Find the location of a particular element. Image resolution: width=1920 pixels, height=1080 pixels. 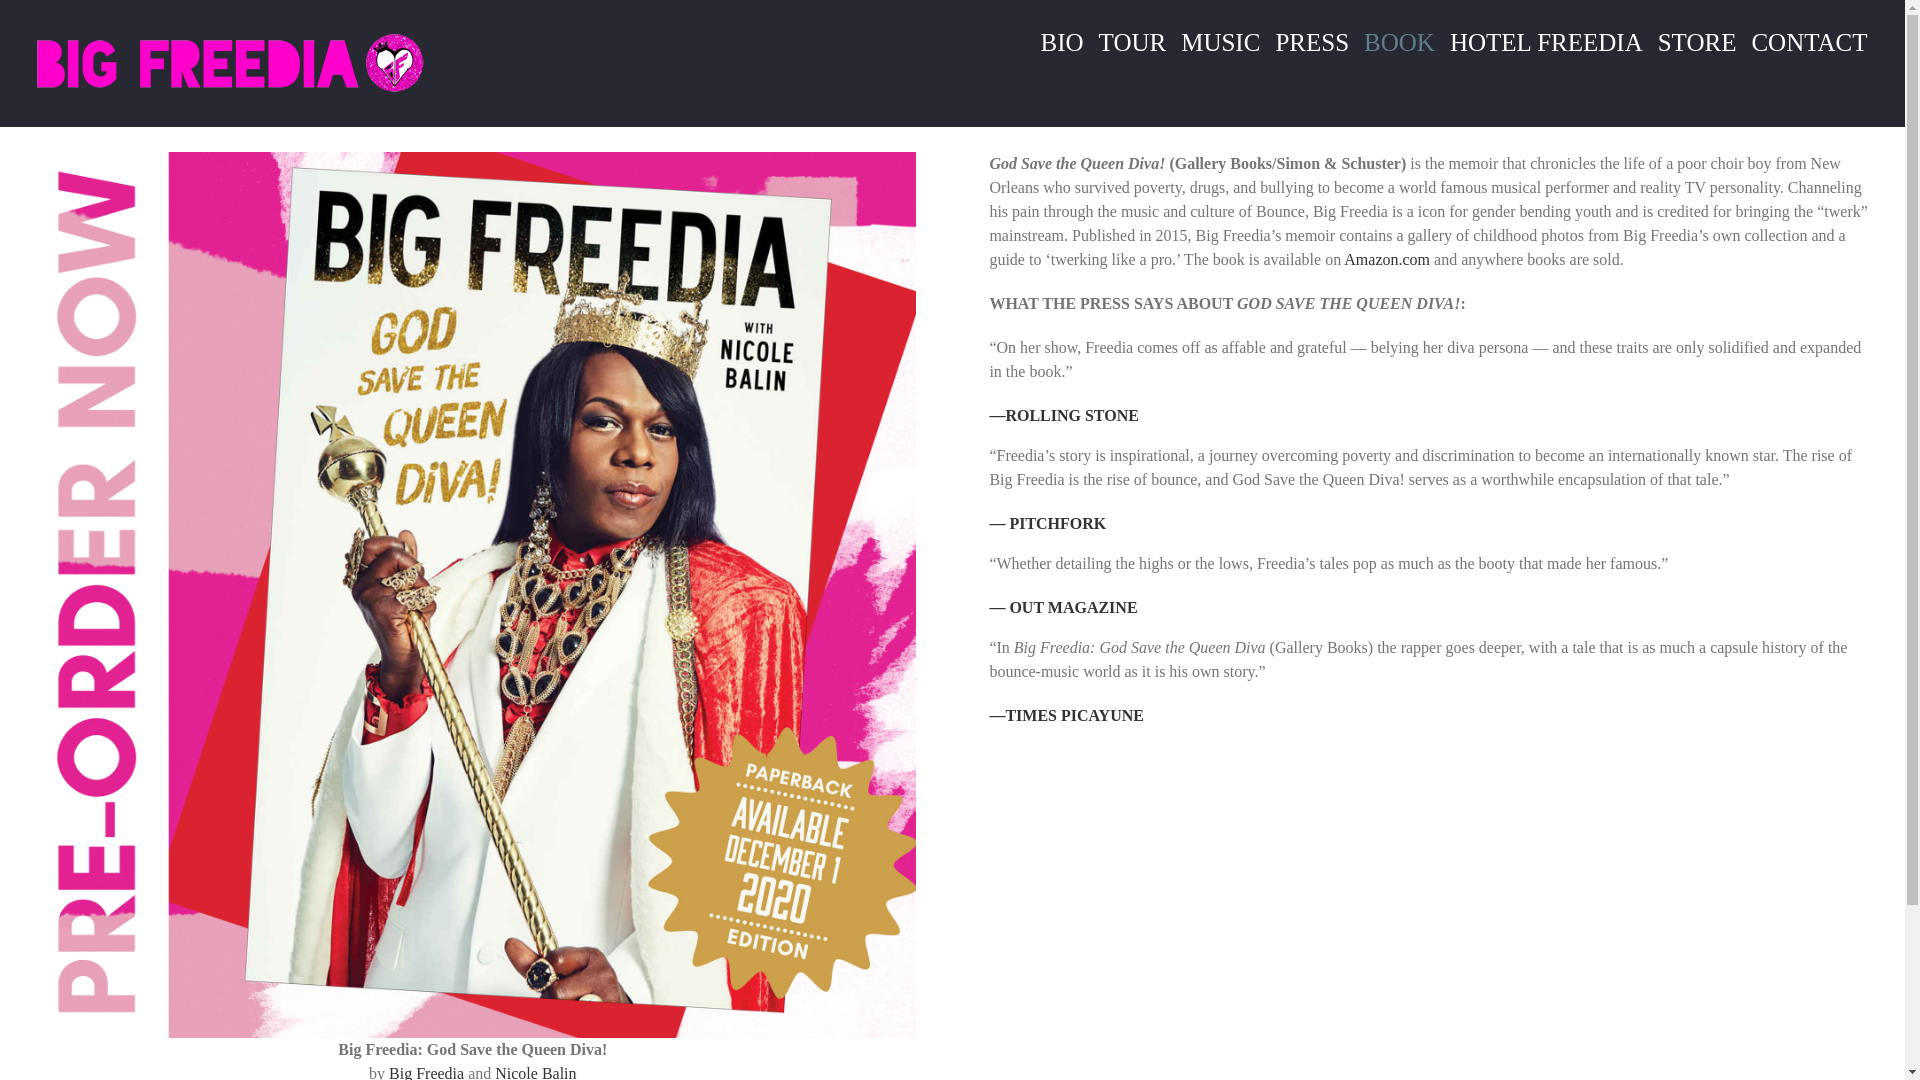

BIO is located at coordinates (1061, 42).